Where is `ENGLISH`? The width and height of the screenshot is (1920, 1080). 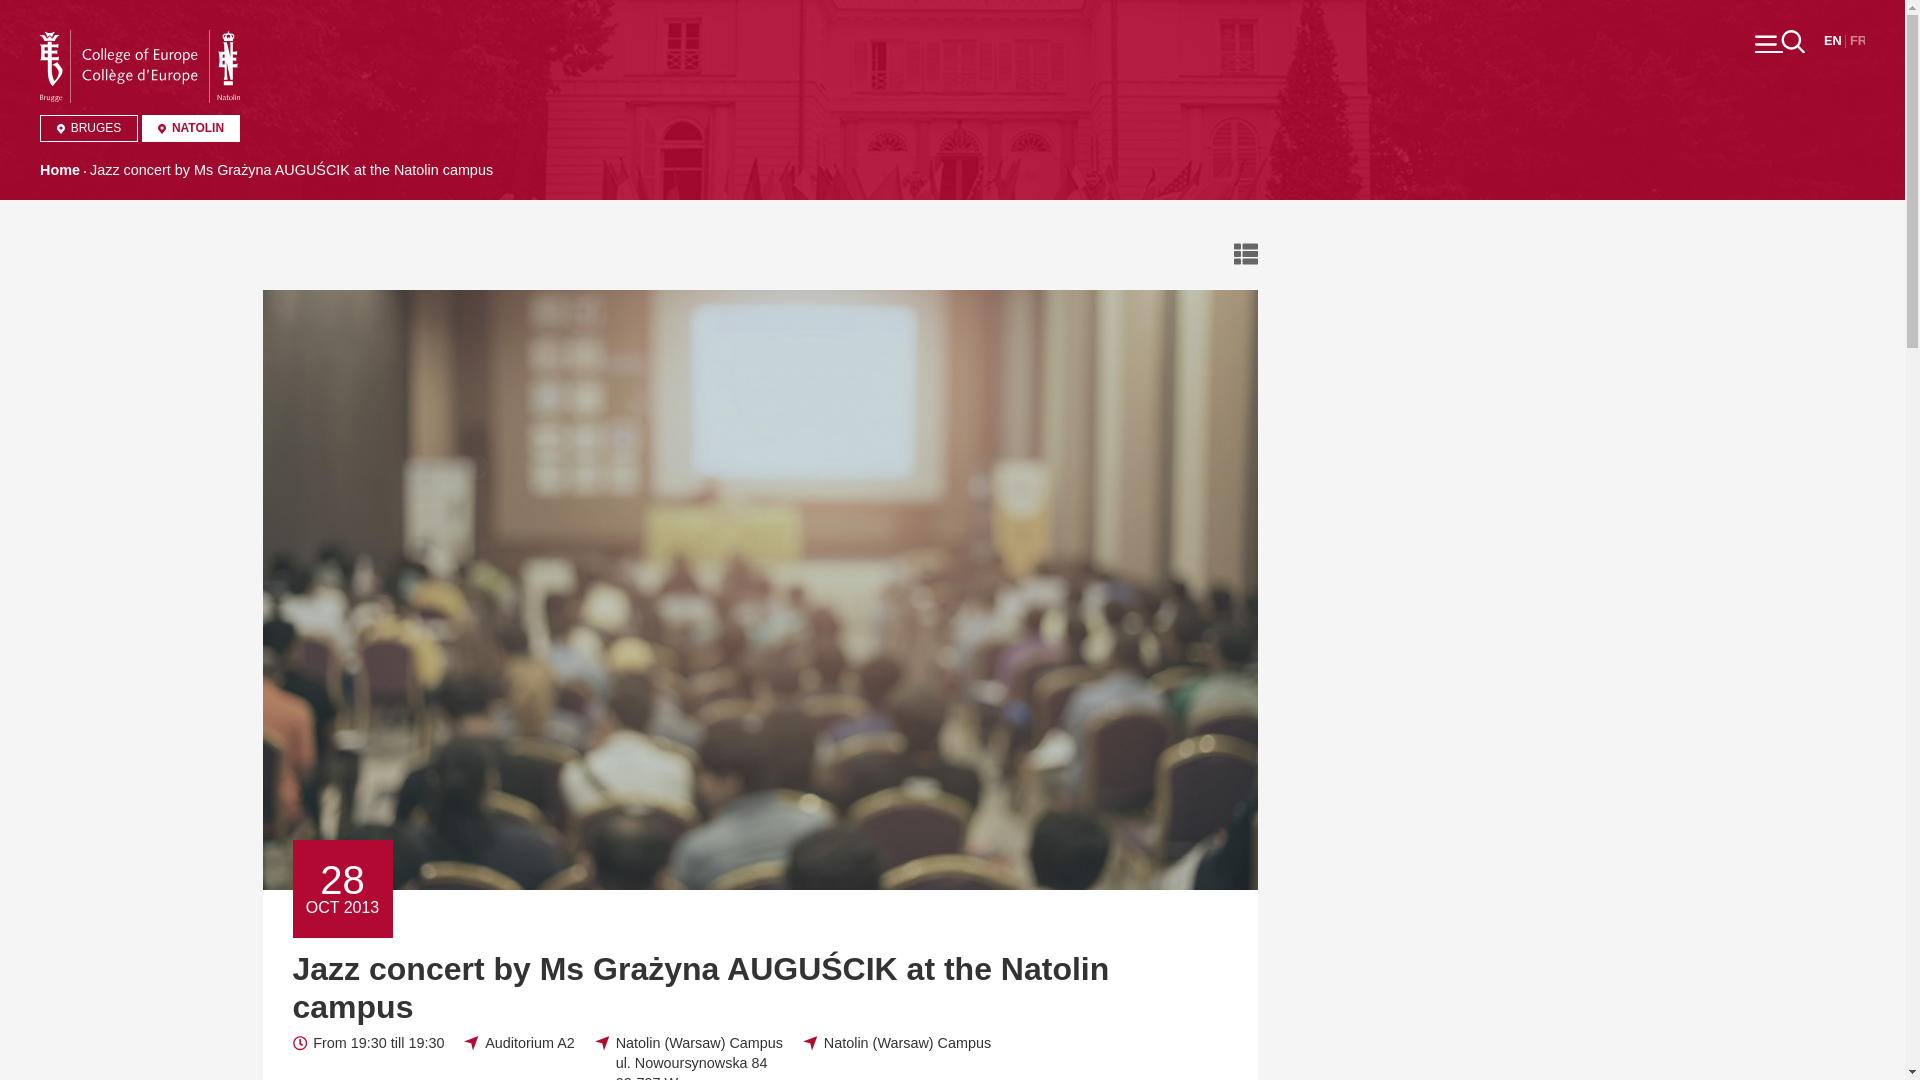 ENGLISH is located at coordinates (1832, 40).